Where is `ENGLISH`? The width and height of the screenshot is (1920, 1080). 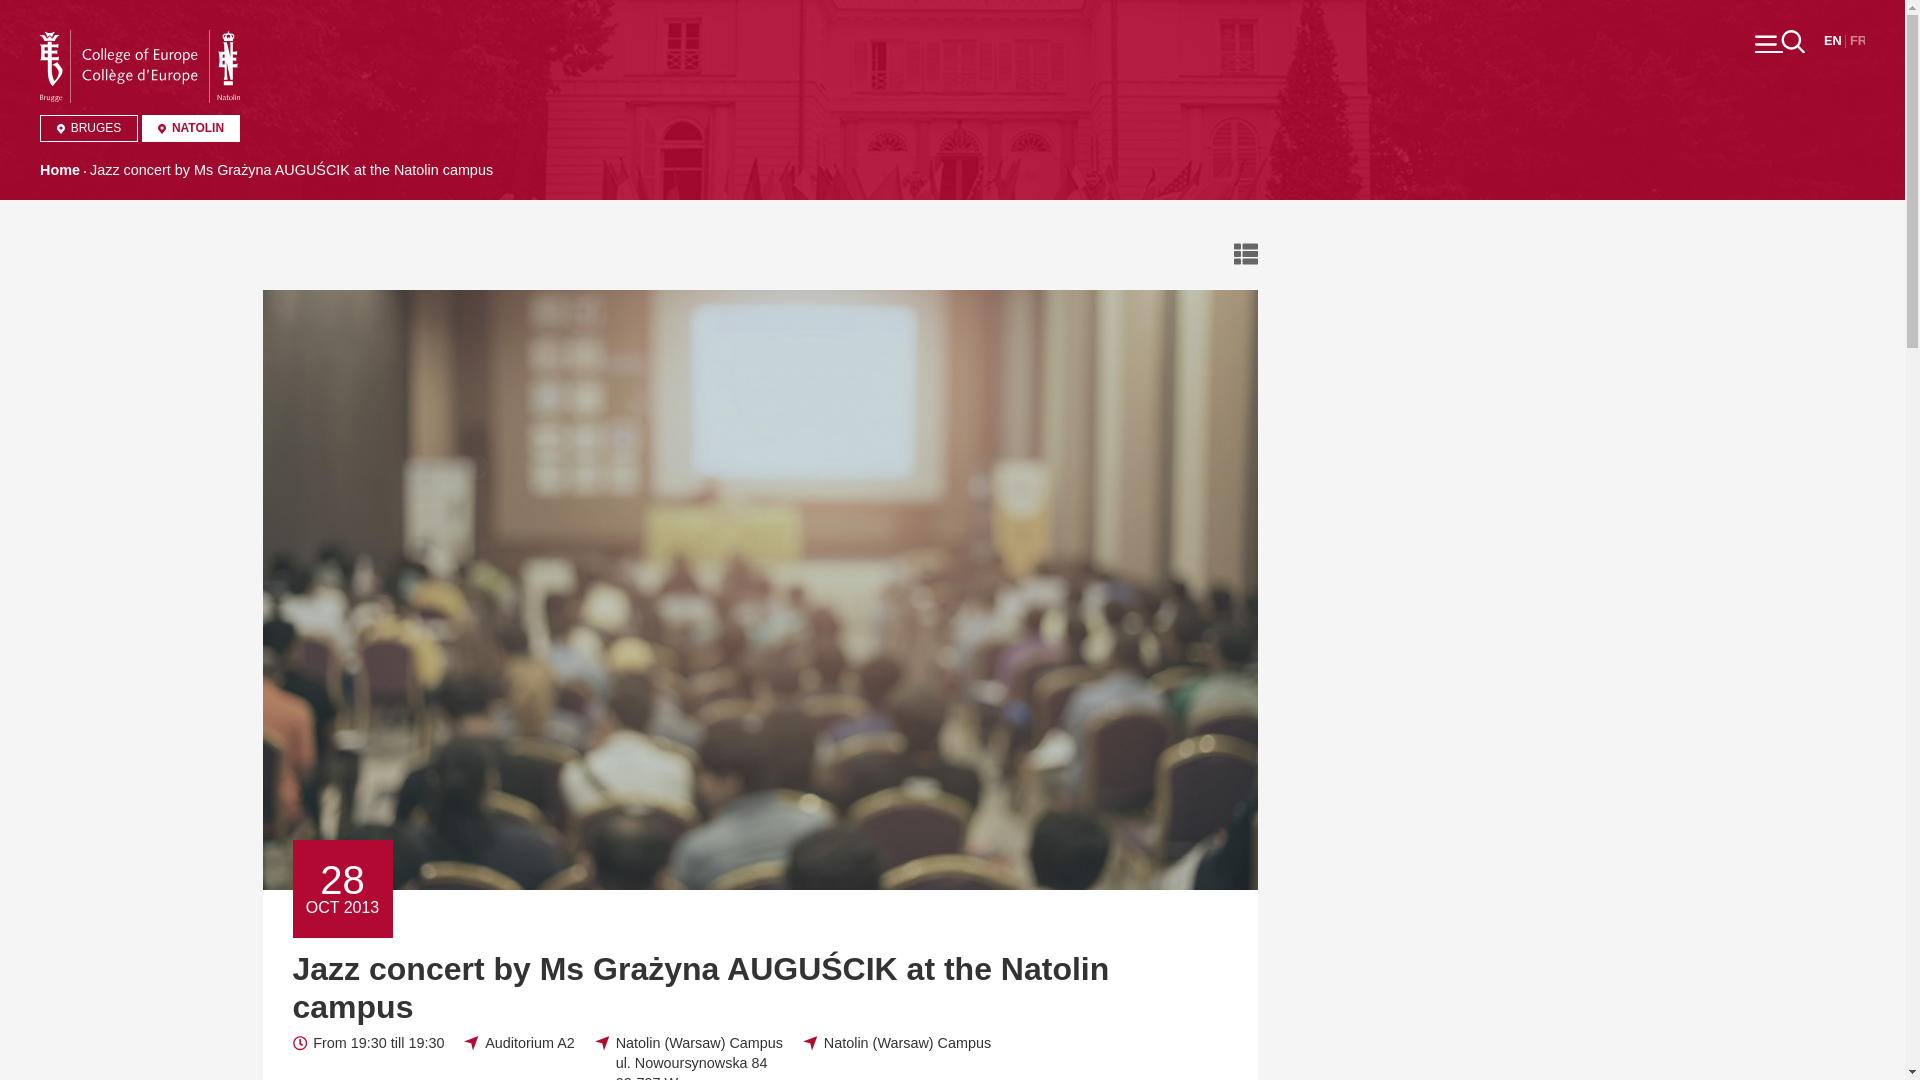 ENGLISH is located at coordinates (1832, 40).